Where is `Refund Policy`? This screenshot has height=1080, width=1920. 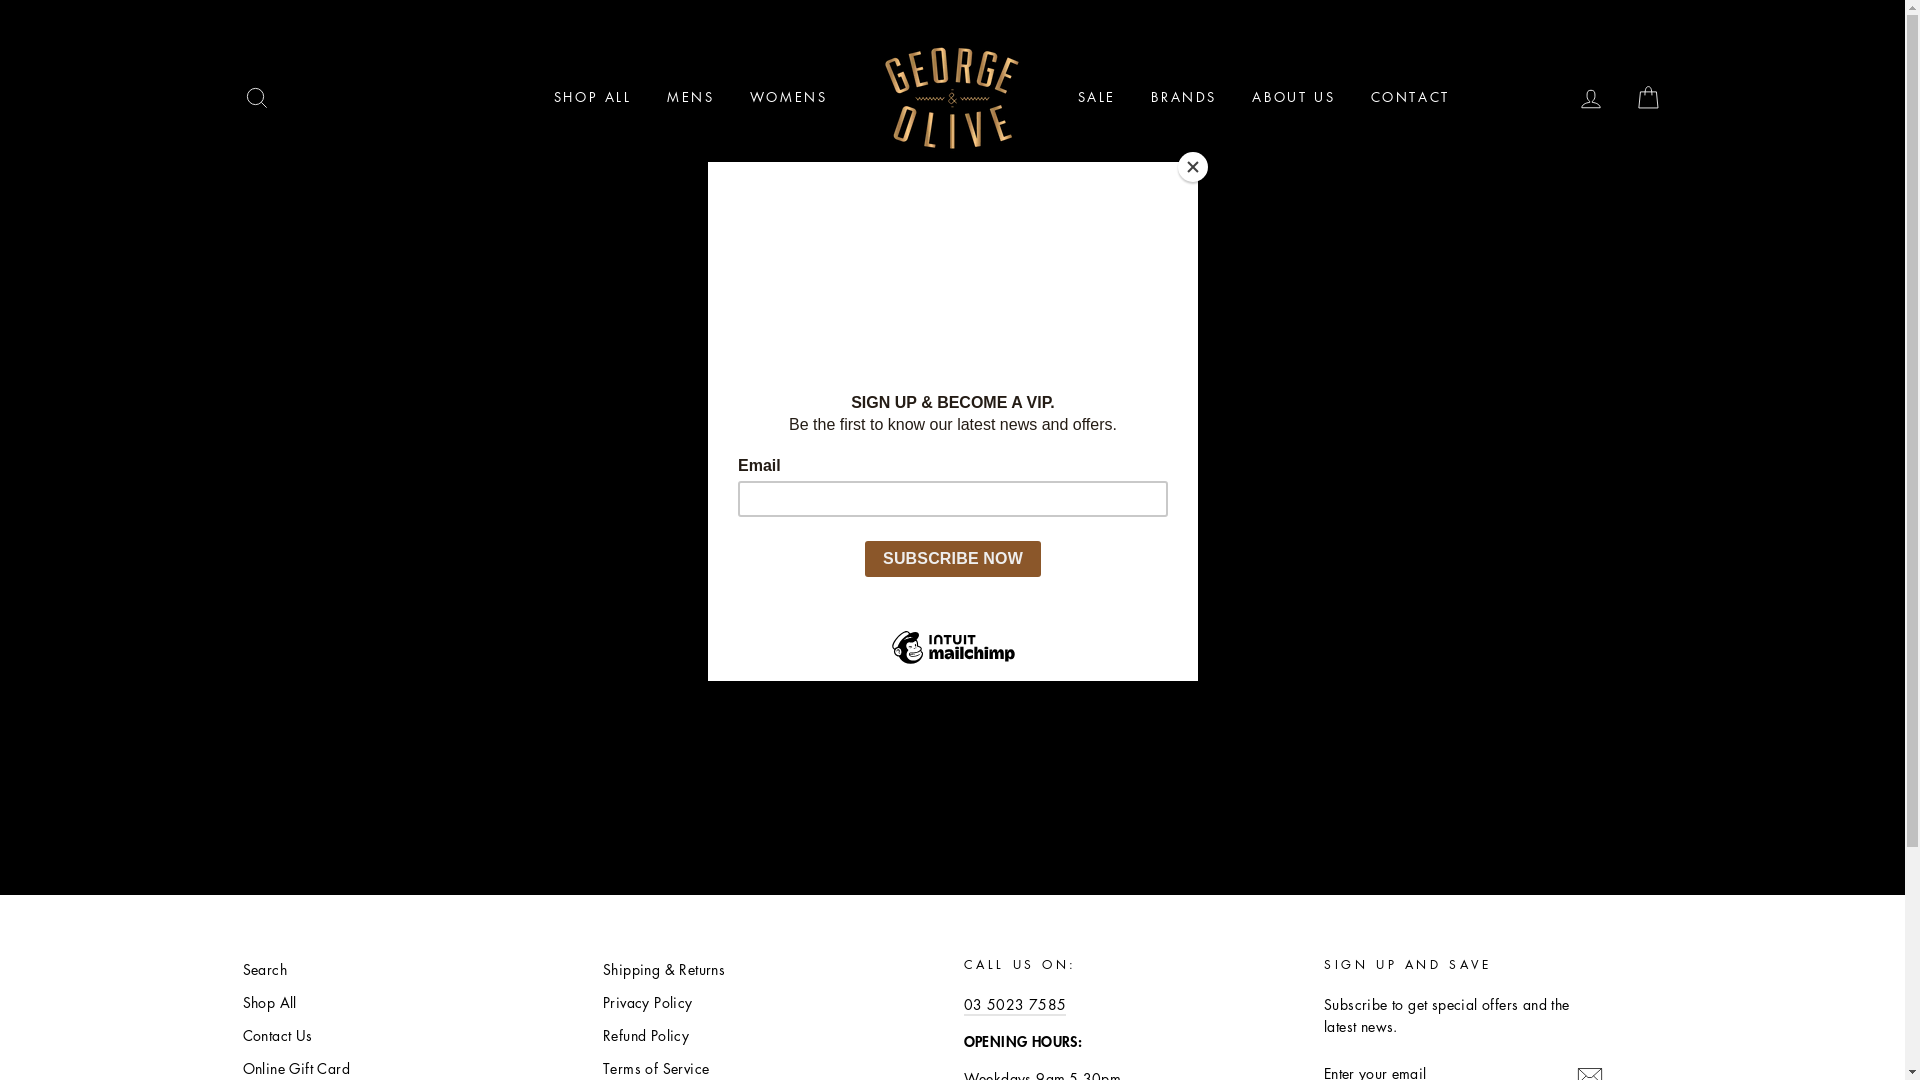 Refund Policy is located at coordinates (646, 1036).